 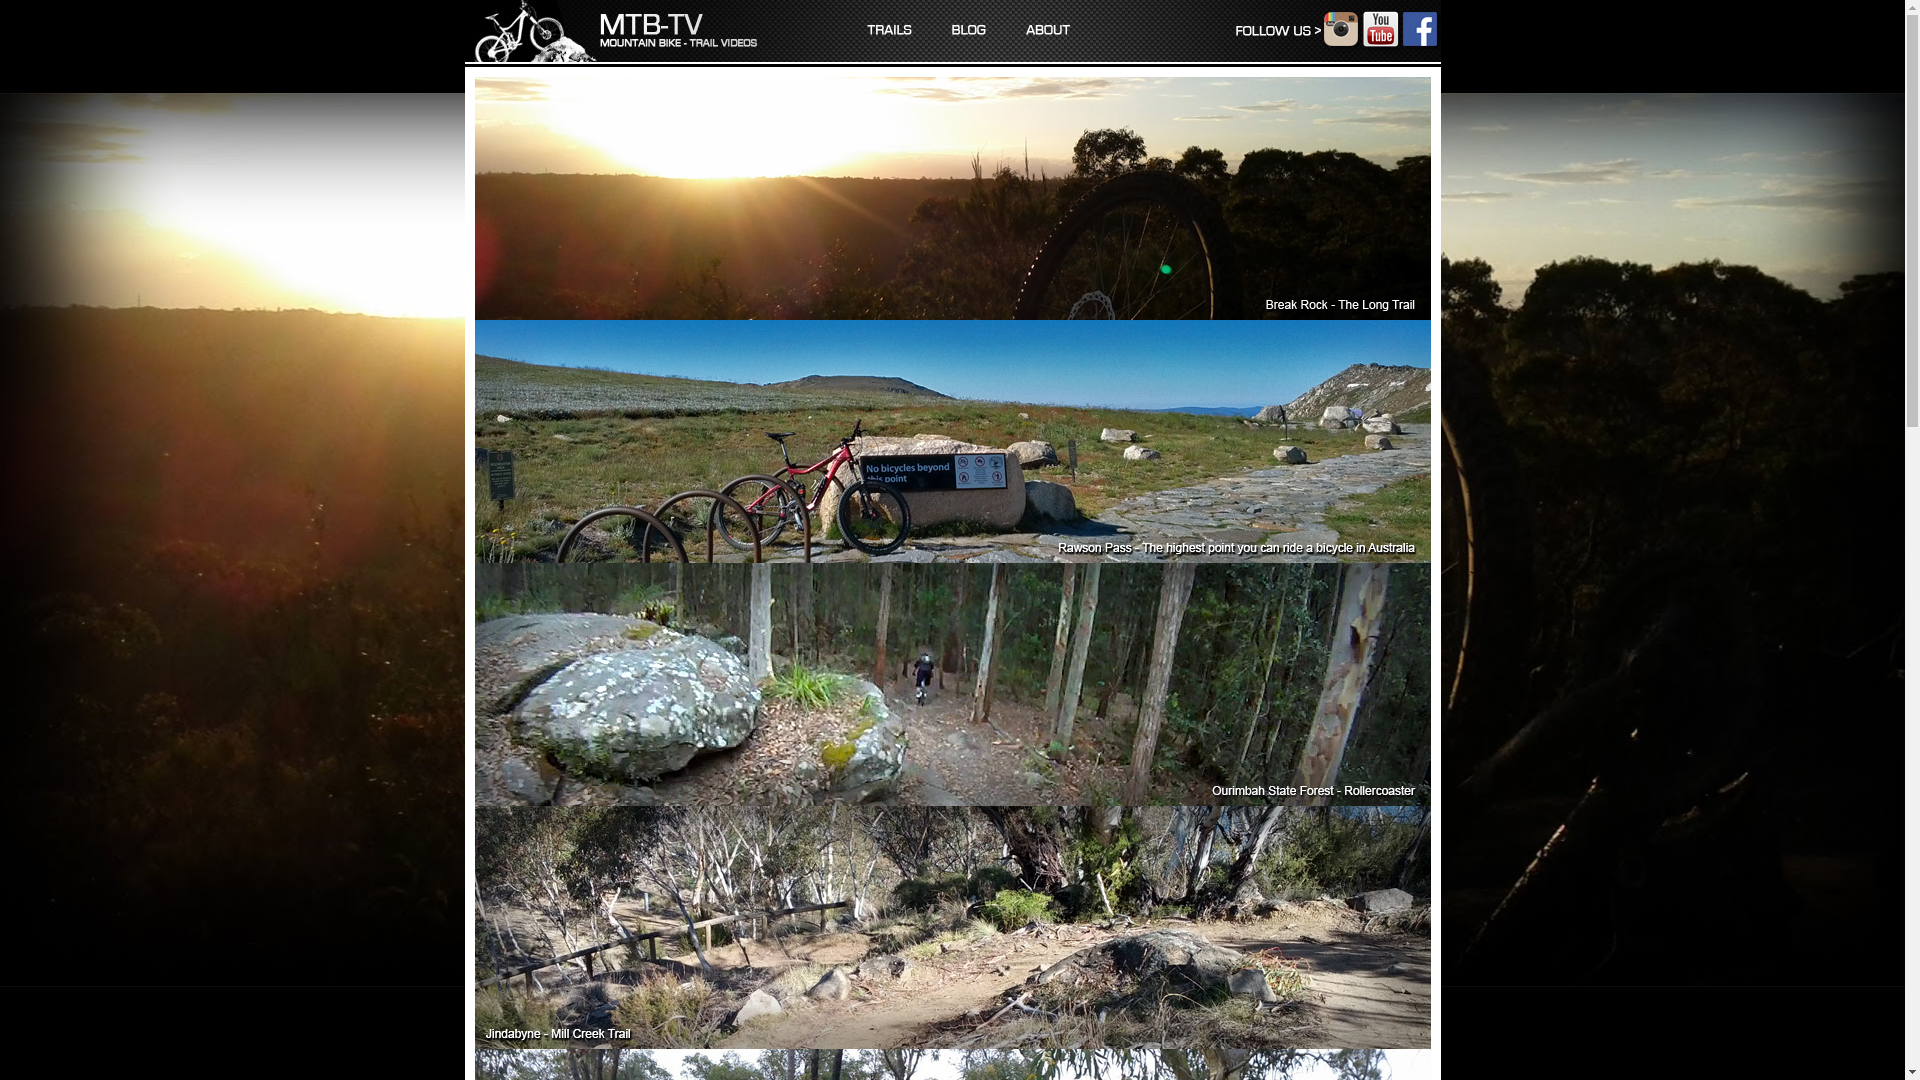 What do you see at coordinates (614, 31) in the screenshot?
I see `Home` at bounding box center [614, 31].